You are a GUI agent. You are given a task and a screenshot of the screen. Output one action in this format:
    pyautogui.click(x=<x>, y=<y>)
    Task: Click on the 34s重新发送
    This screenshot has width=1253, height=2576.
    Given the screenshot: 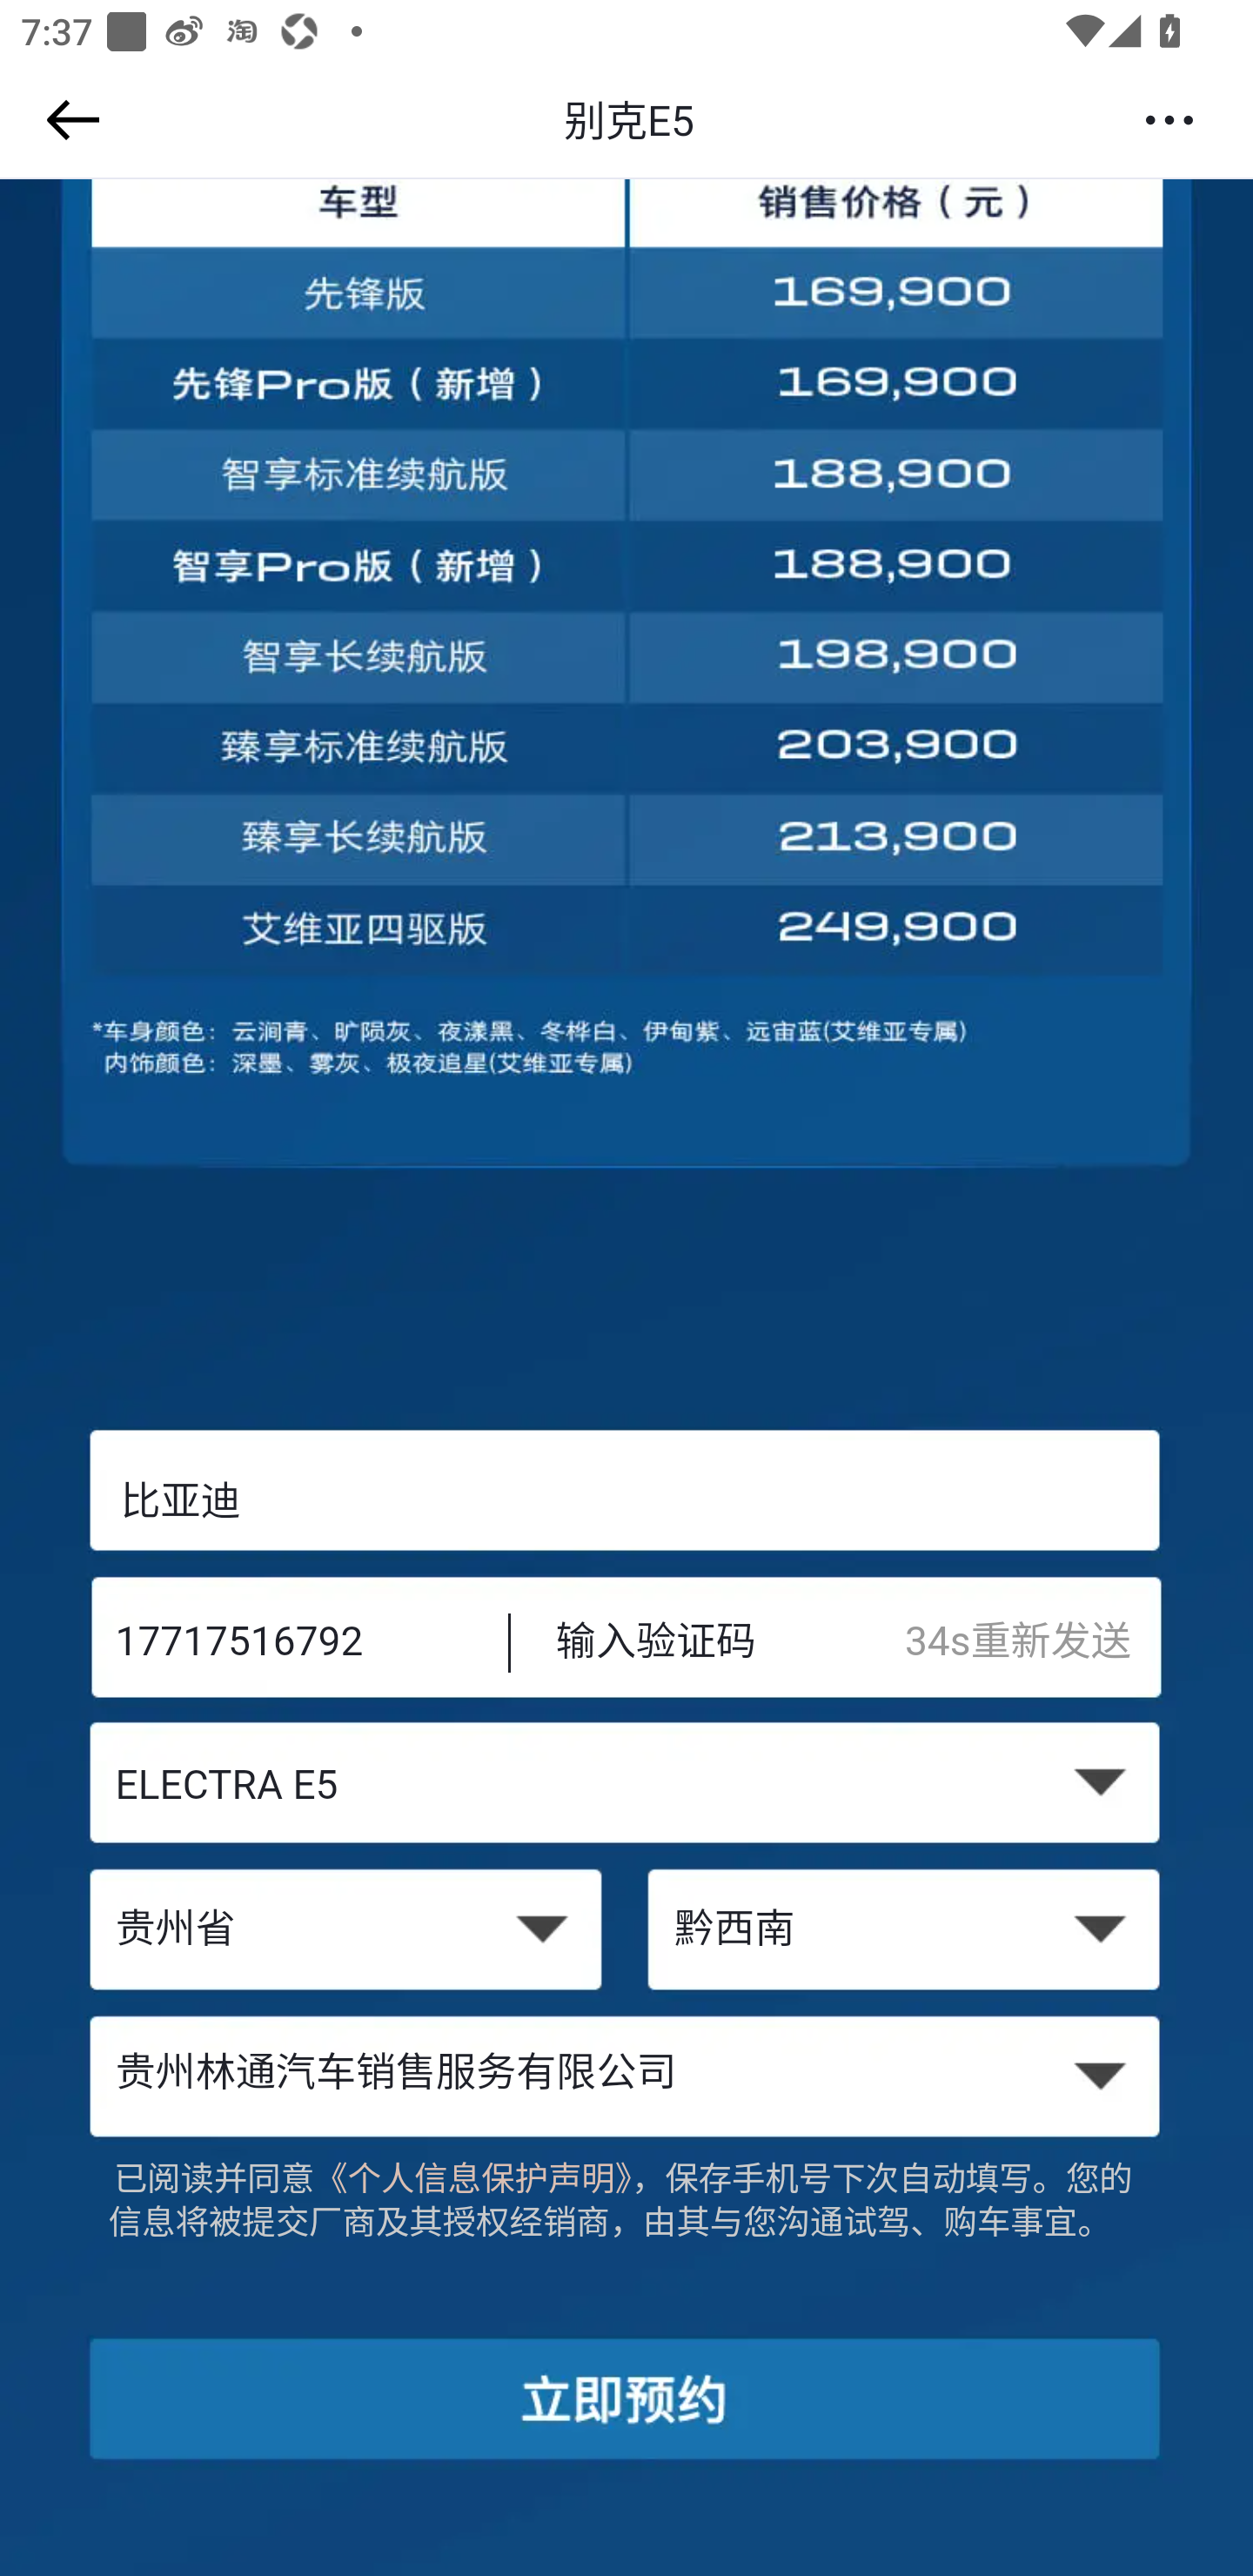 What is the action you would take?
    pyautogui.click(x=1034, y=1645)
    